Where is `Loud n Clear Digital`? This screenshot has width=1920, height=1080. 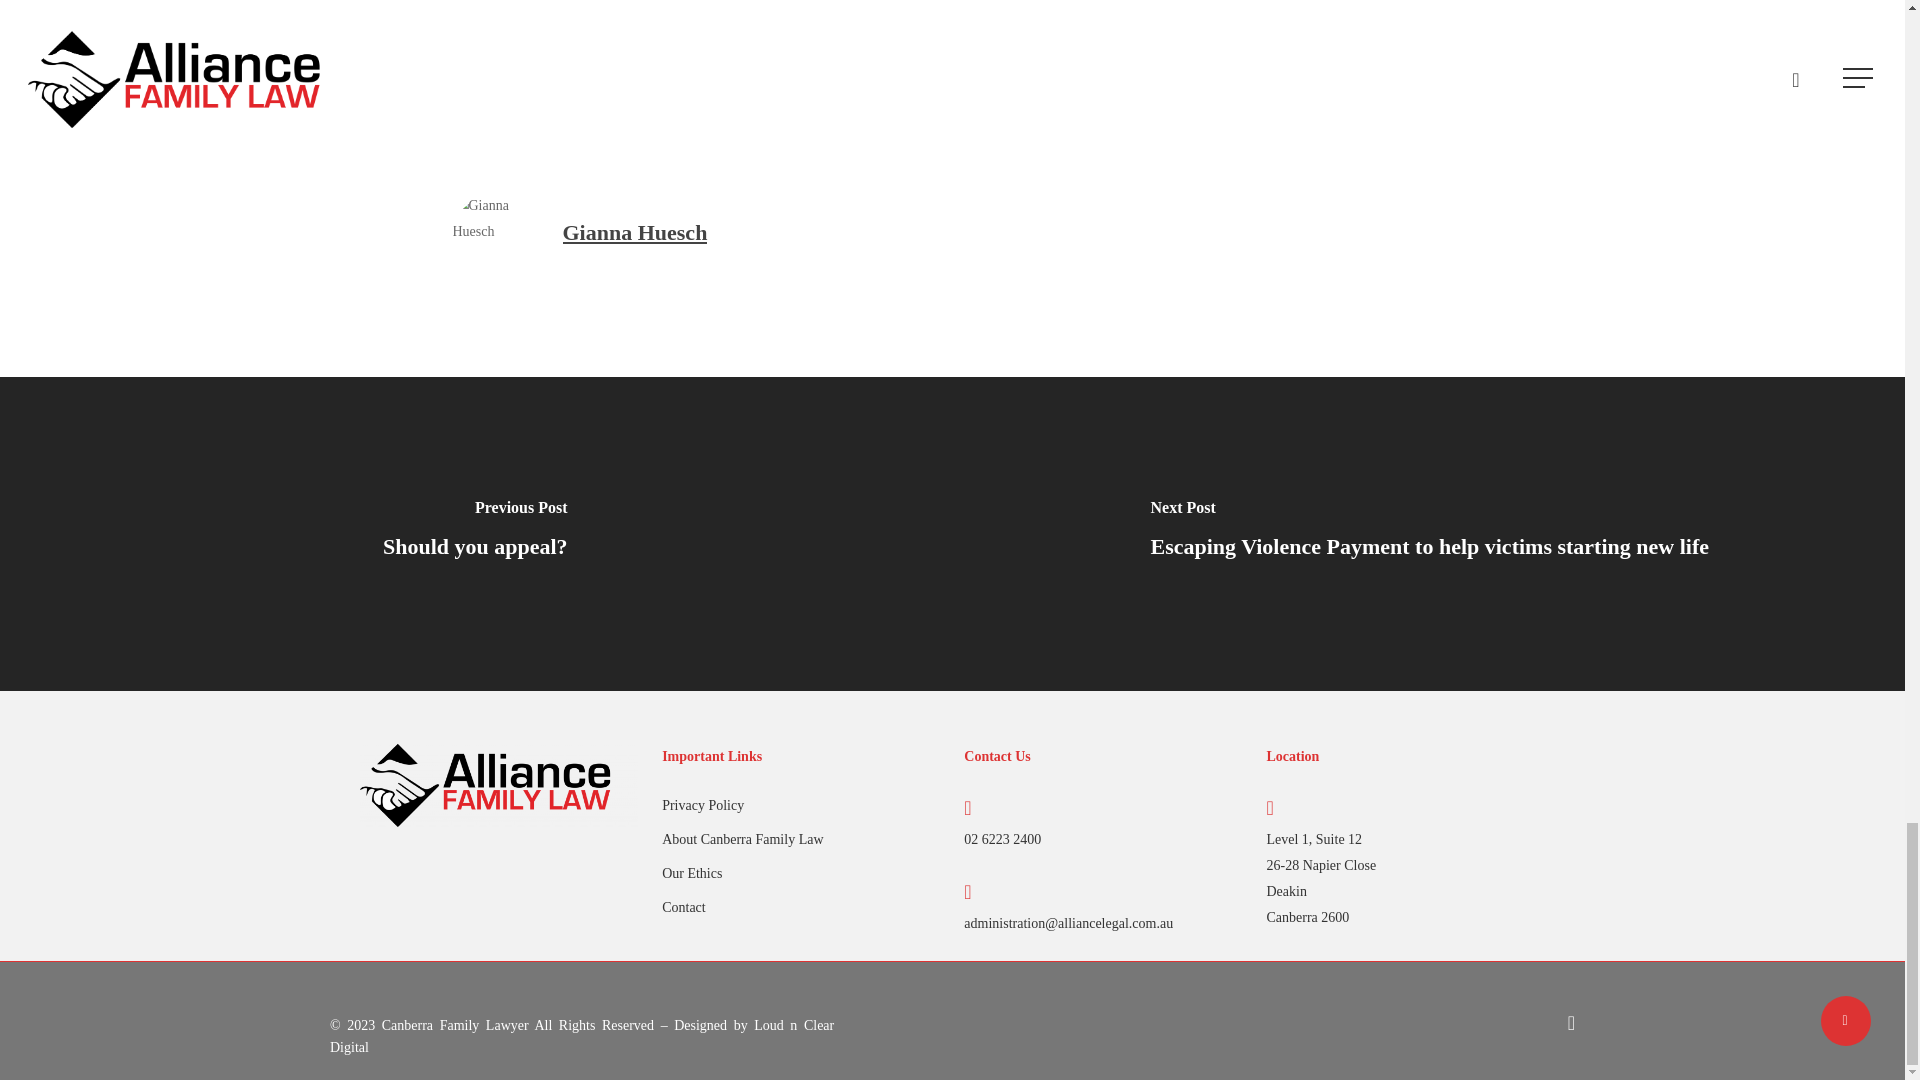 Loud n Clear Digital is located at coordinates (582, 1036).